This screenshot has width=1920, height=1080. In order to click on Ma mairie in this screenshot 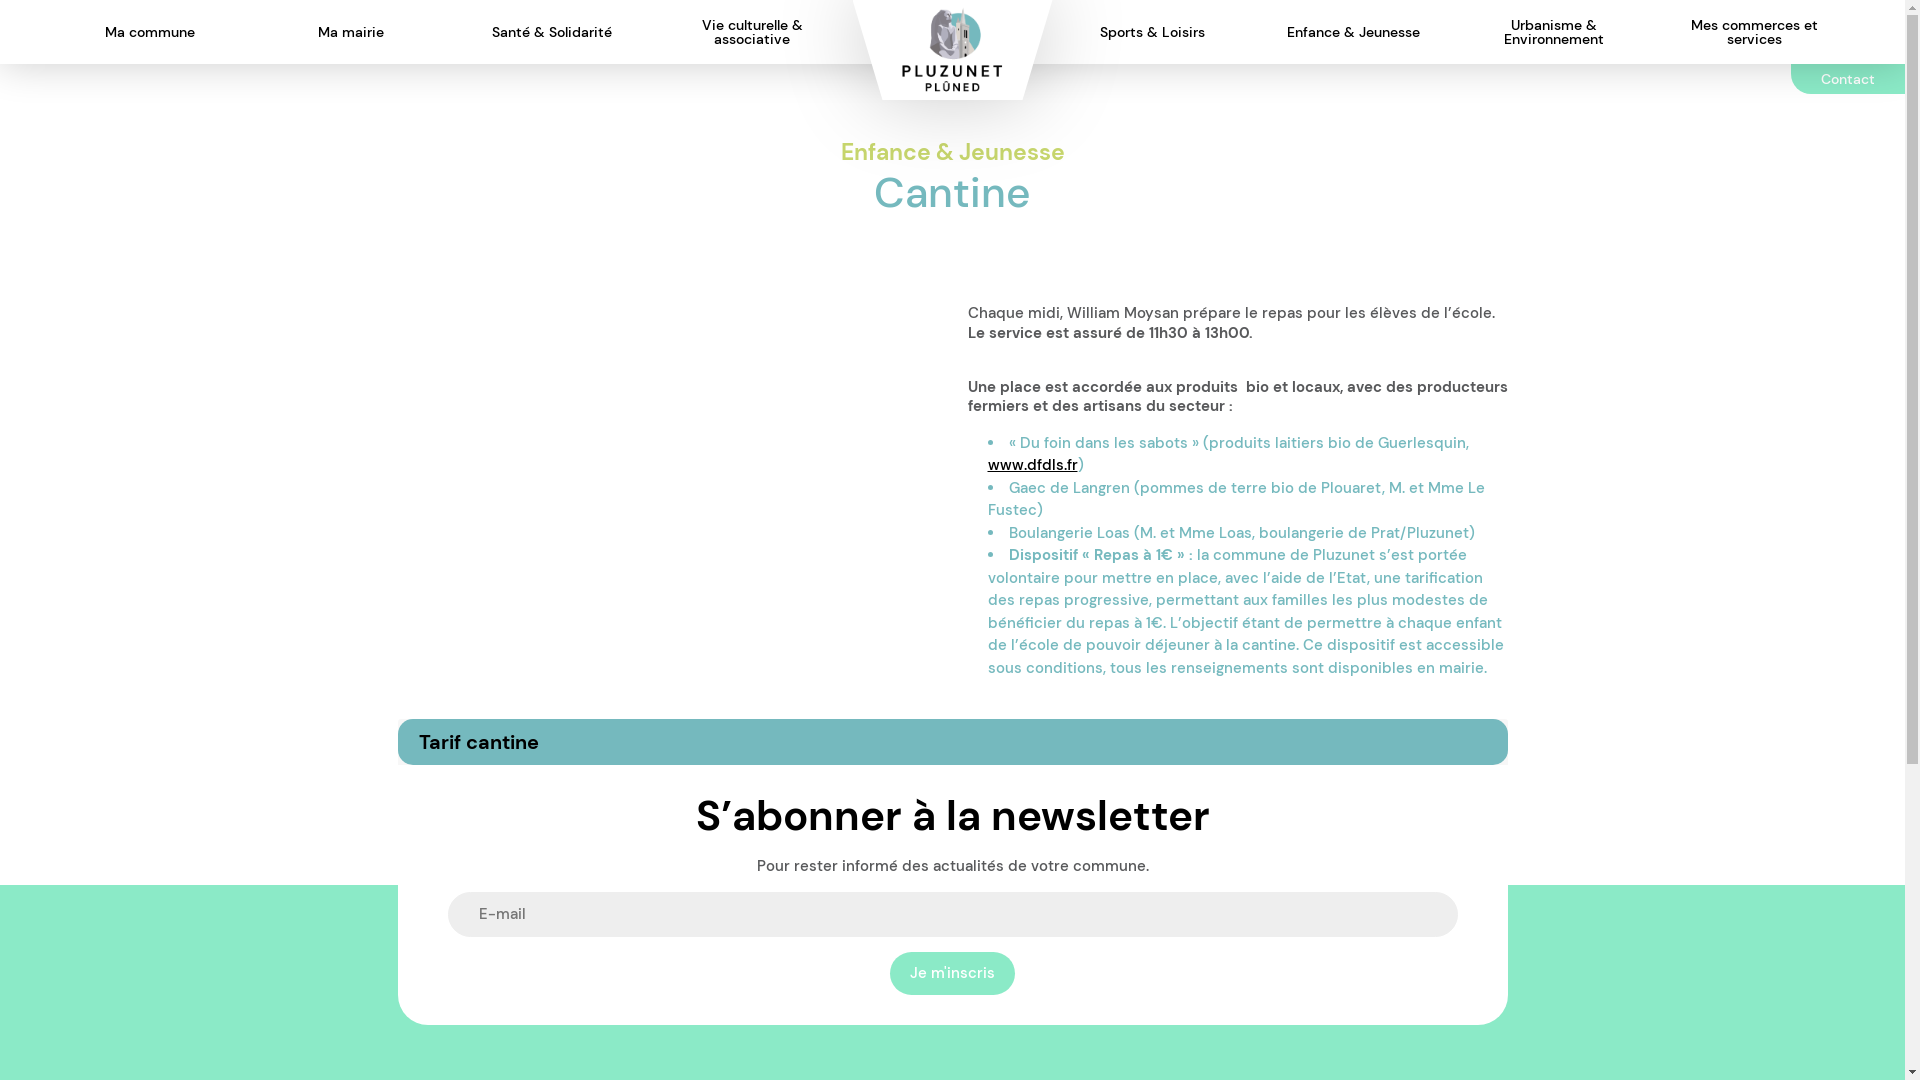, I will do `click(351, 32)`.